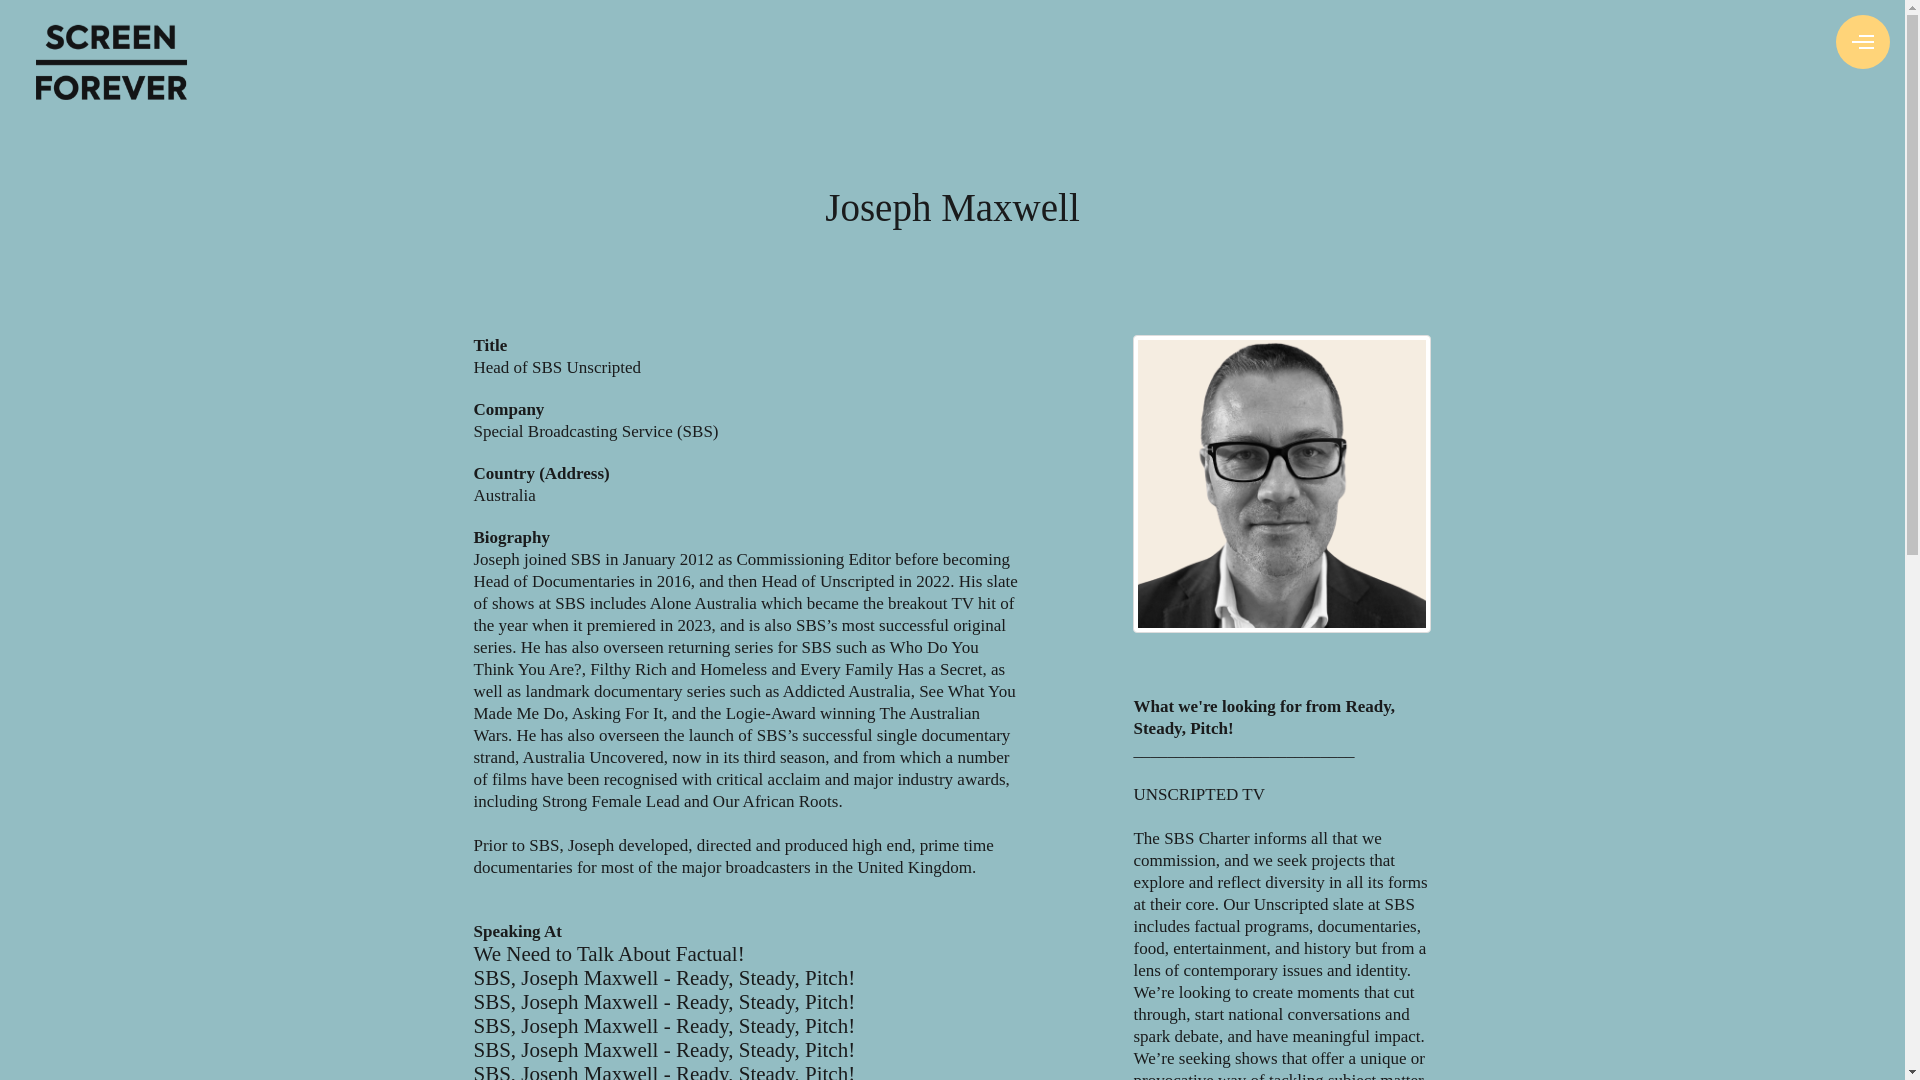 This screenshot has width=1920, height=1080. Describe the element at coordinates (665, 978) in the screenshot. I see `SBS, Joseph Maxwell - Ready, Steady, Pitch!` at that location.